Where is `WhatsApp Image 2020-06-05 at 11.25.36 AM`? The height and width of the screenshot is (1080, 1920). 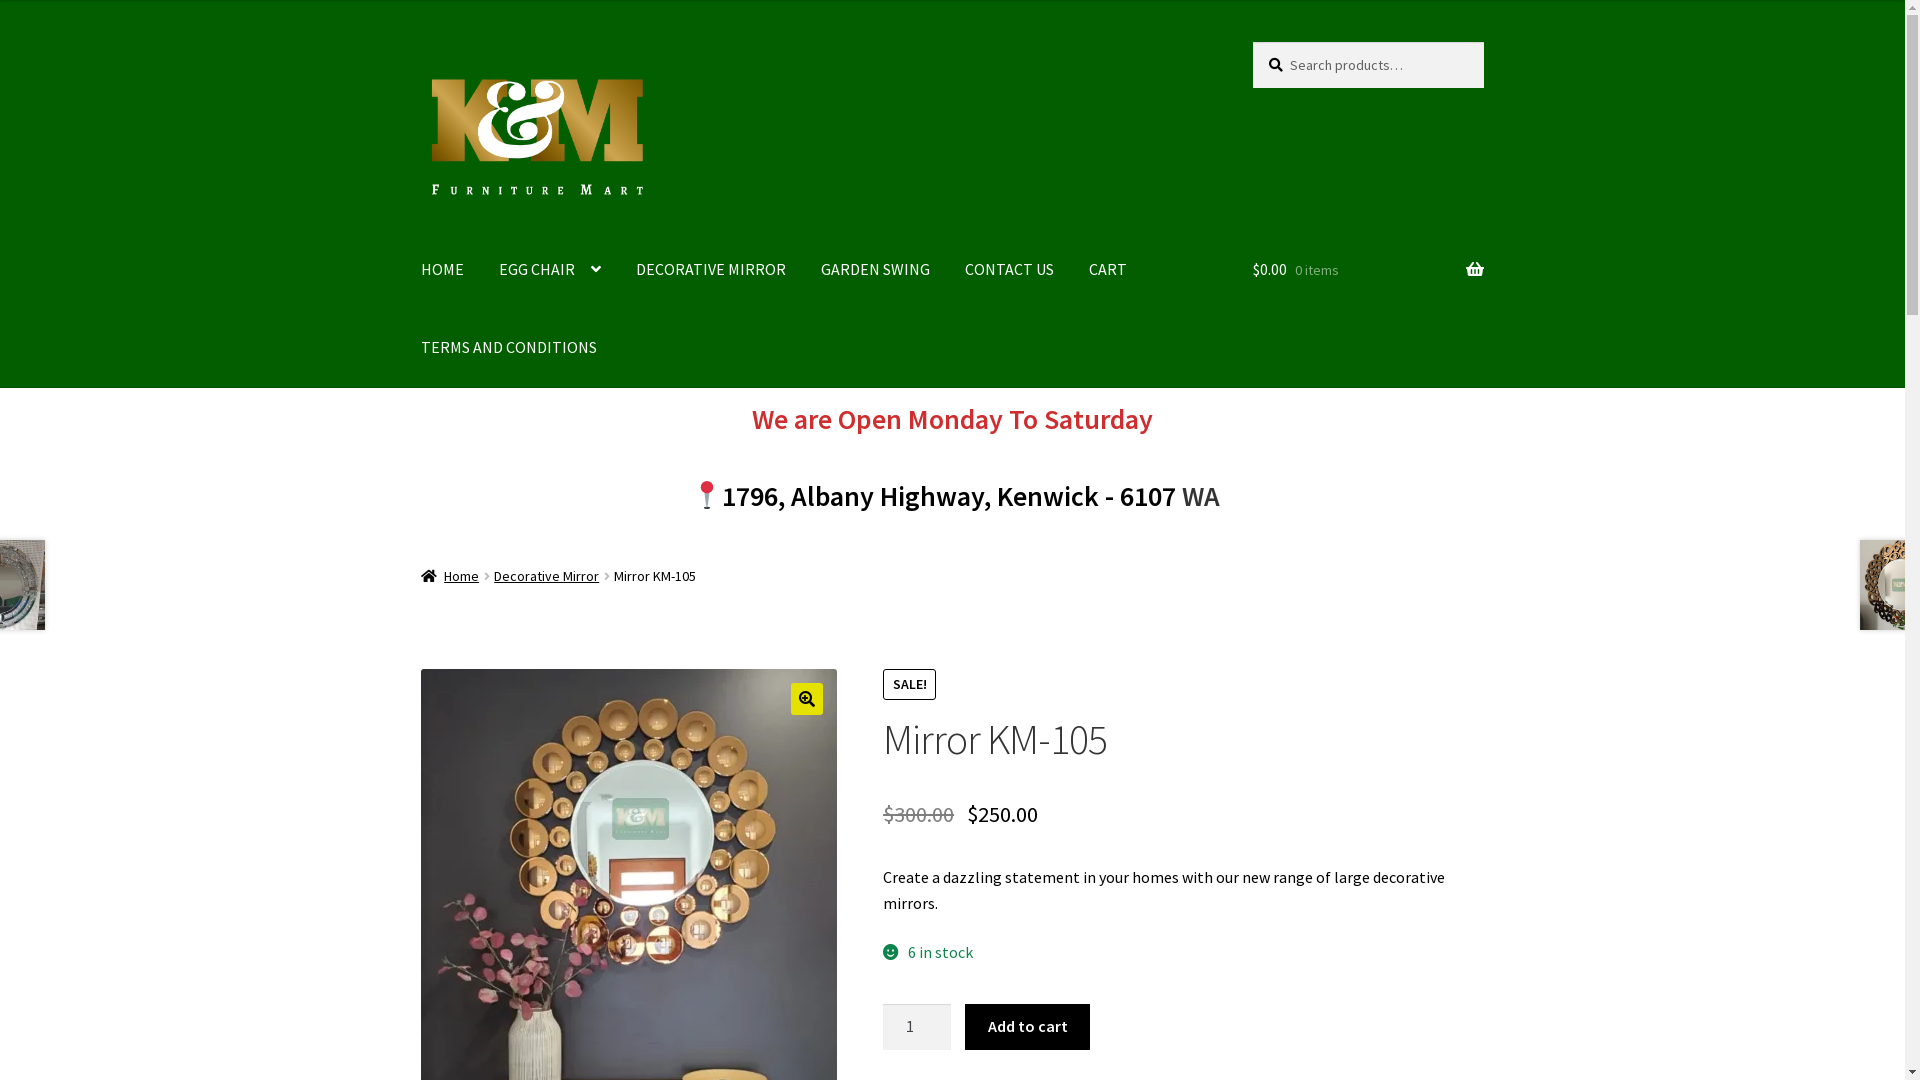 WhatsApp Image 2020-06-05 at 11.25.36 AM is located at coordinates (1045, 825).